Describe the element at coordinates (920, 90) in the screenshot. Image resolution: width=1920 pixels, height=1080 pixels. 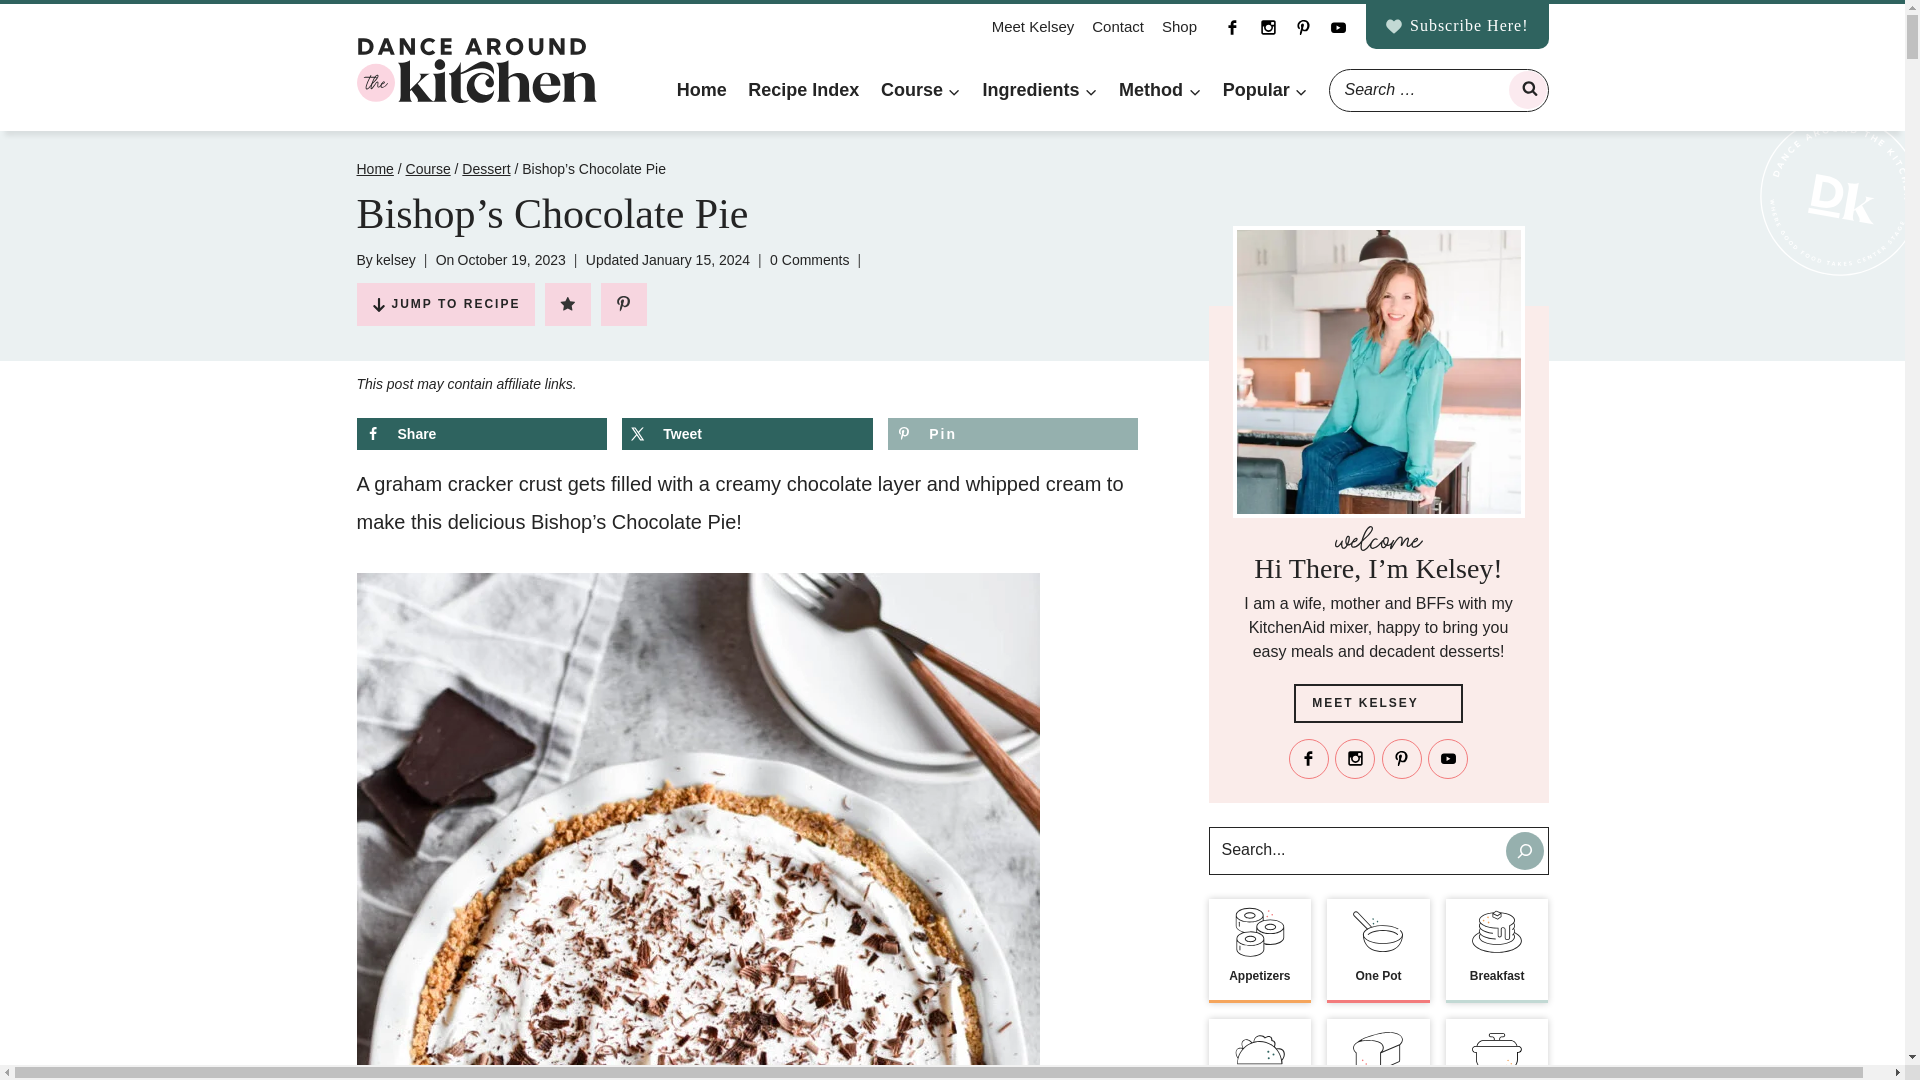
I see `Course` at that location.